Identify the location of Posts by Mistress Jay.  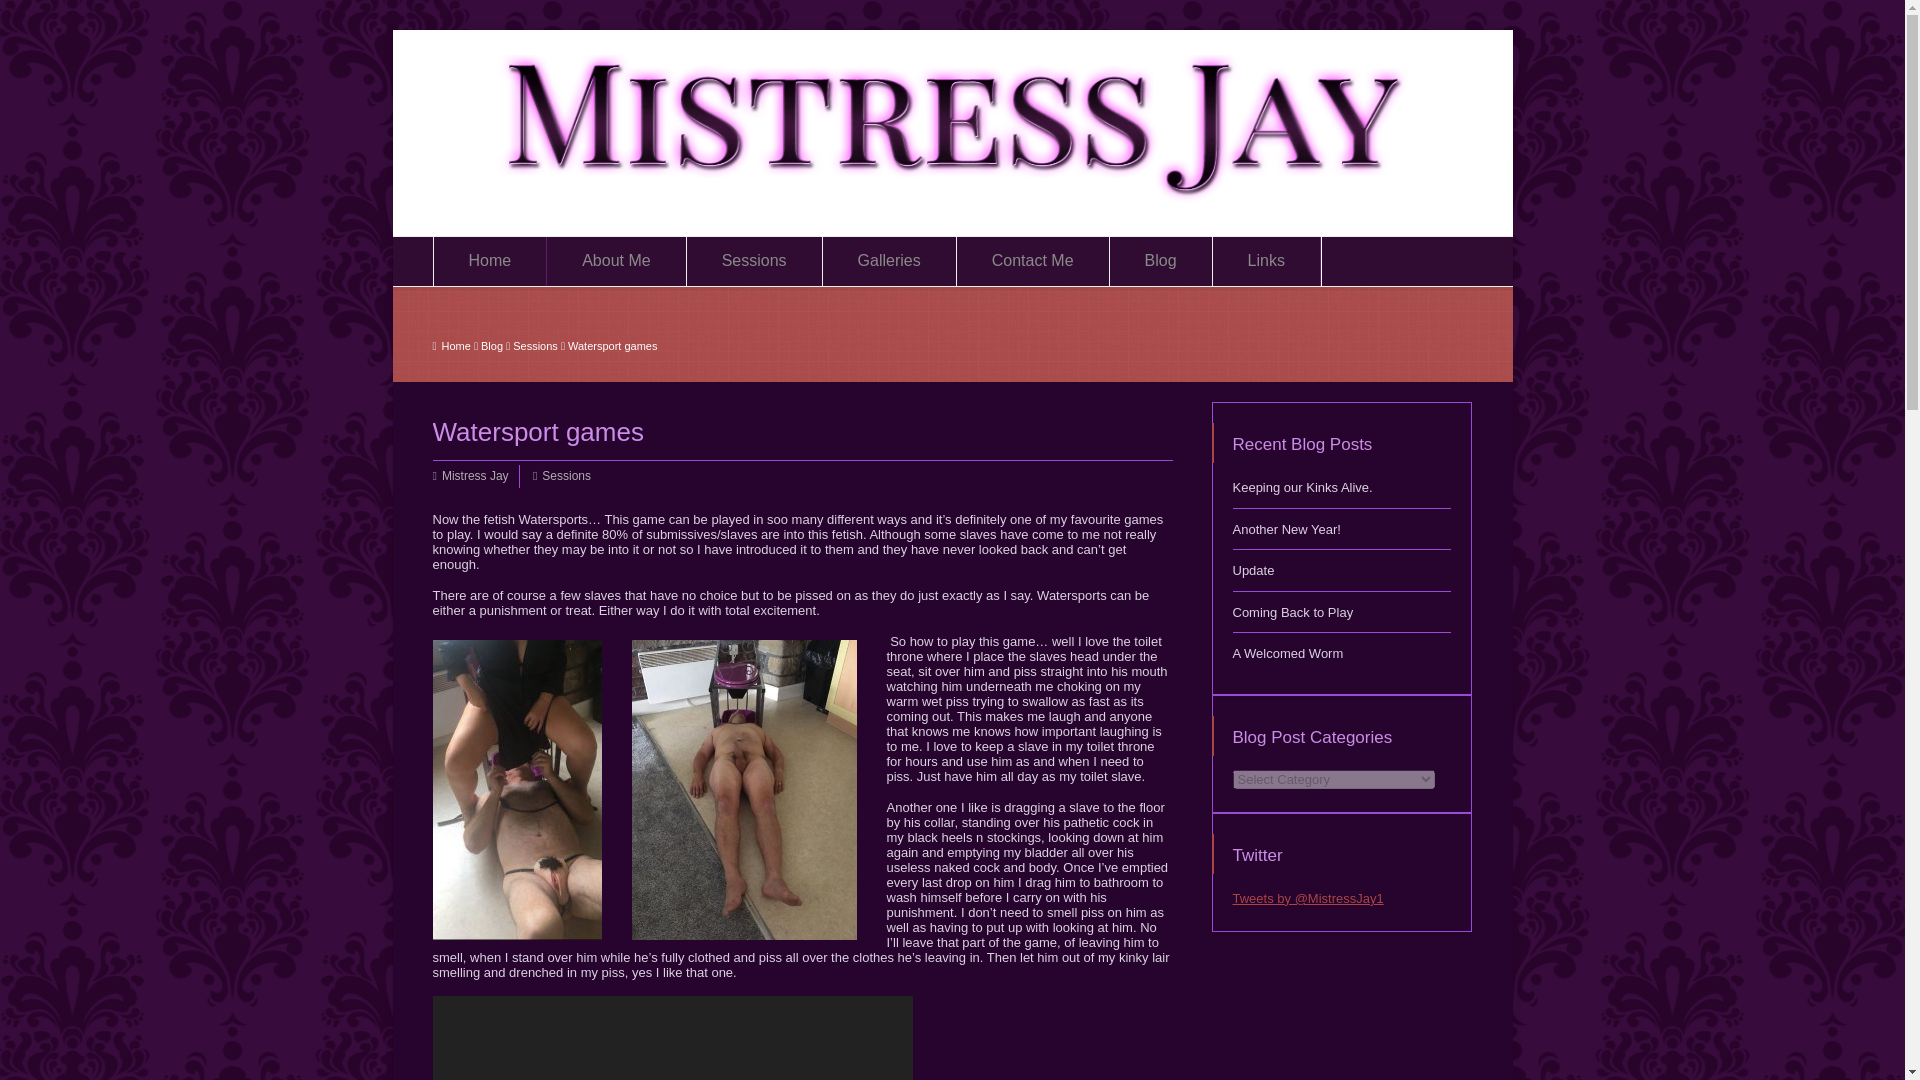
(474, 476).